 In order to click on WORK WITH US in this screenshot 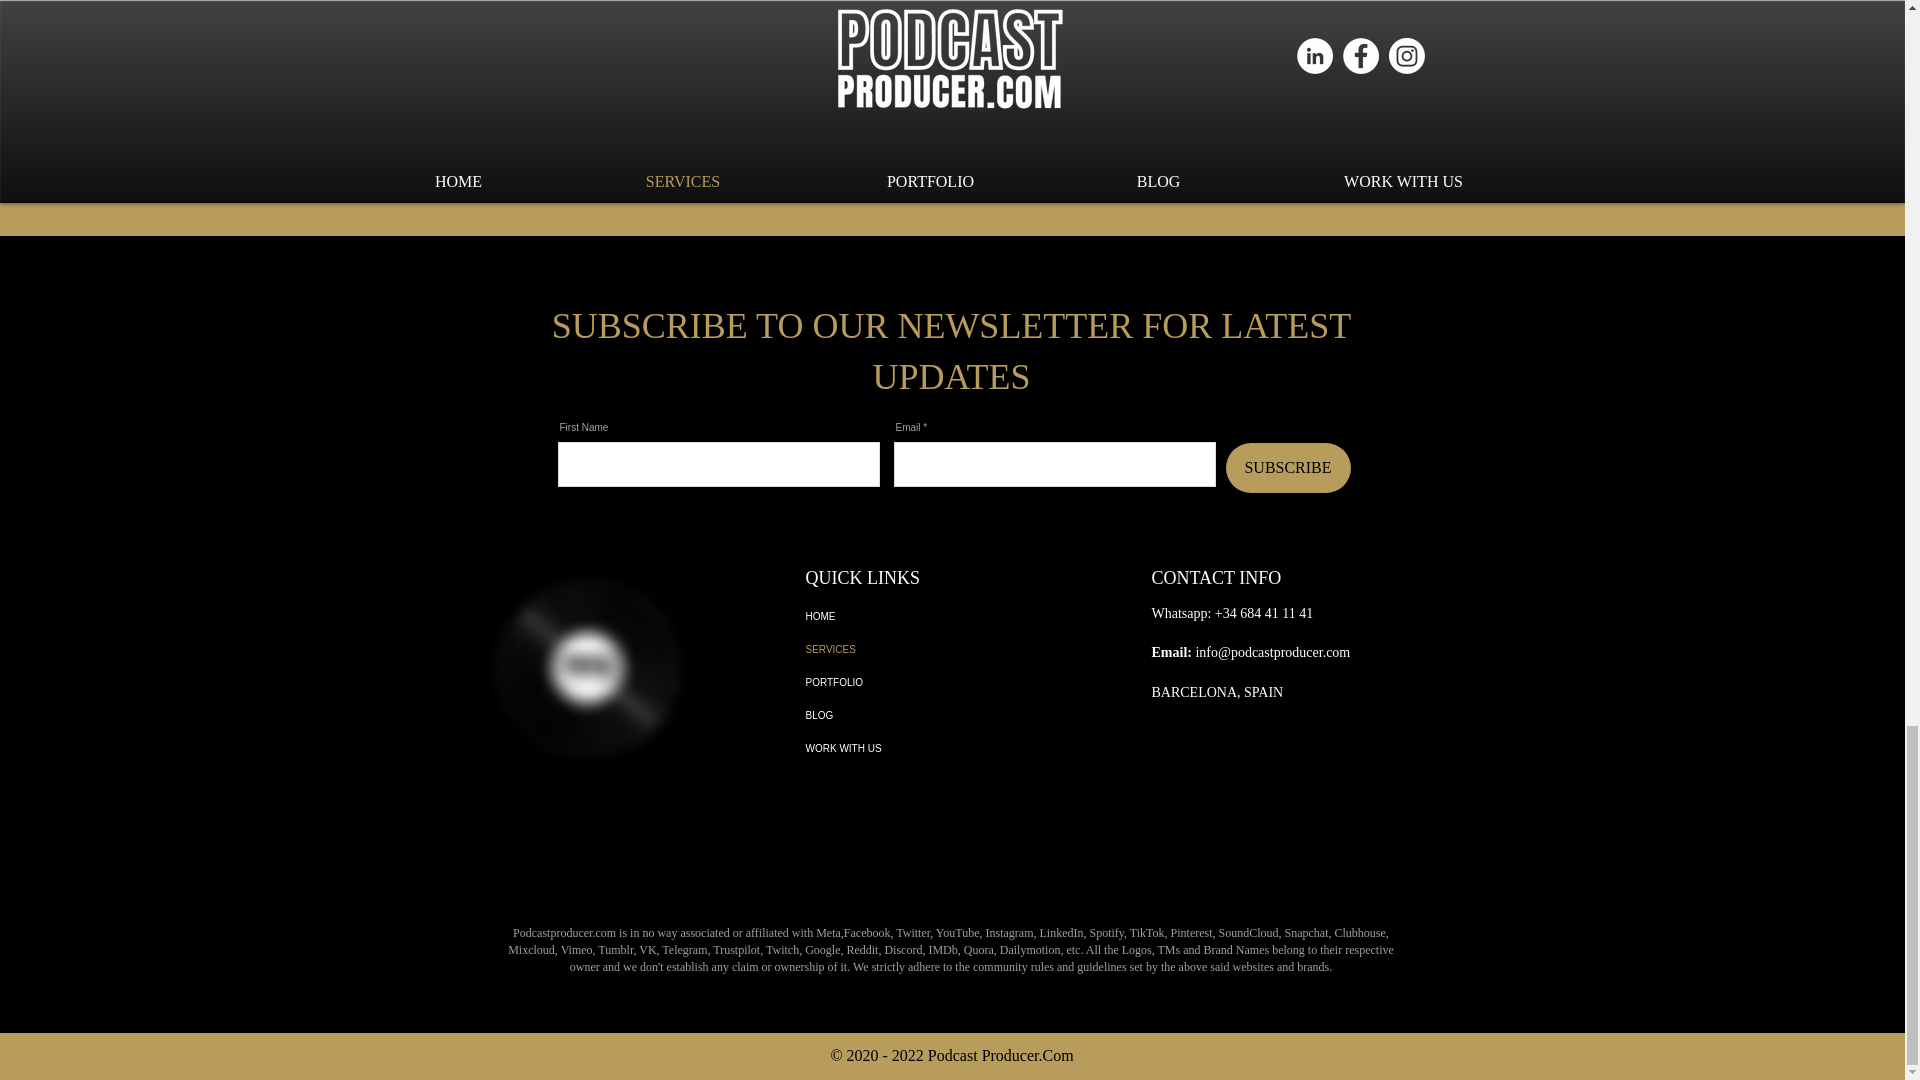, I will do `click(923, 748)`.